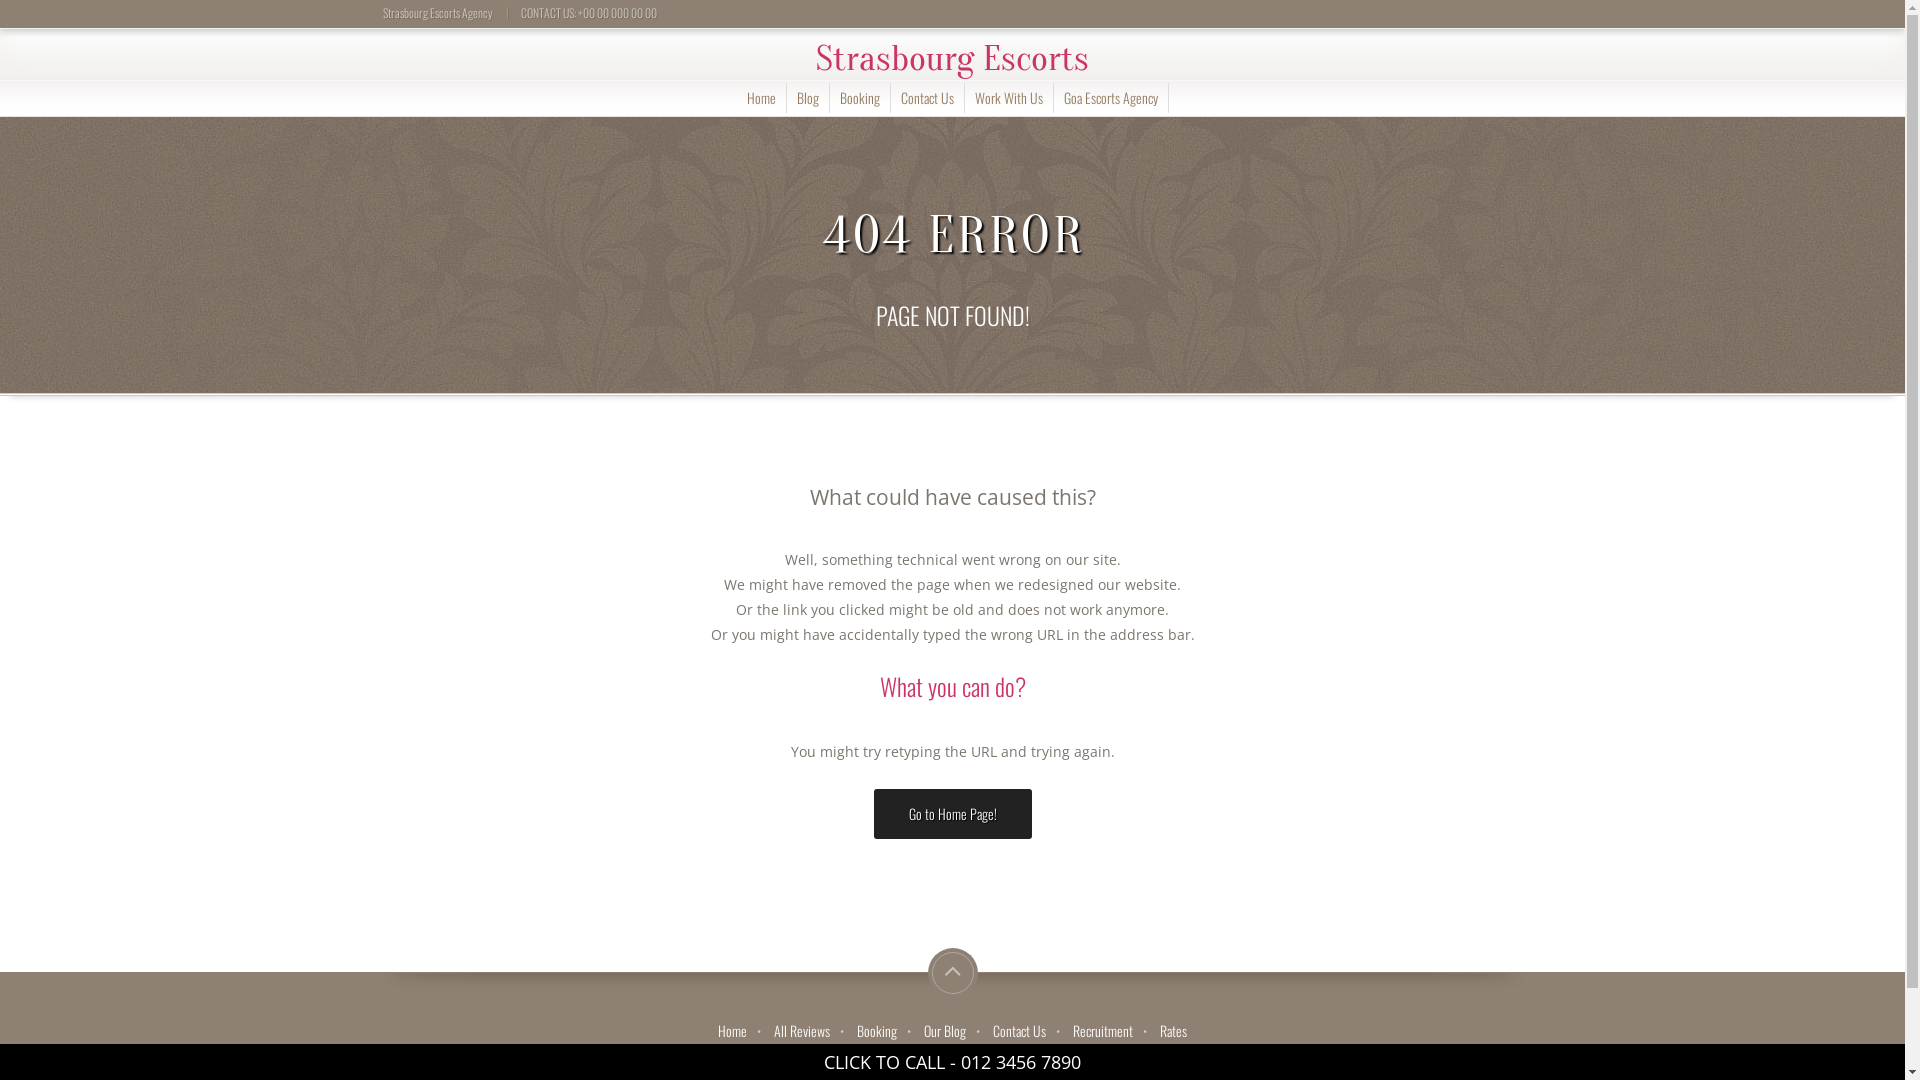 The width and height of the screenshot is (1920, 1080). Describe the element at coordinates (860, 98) in the screenshot. I see `Booking` at that location.